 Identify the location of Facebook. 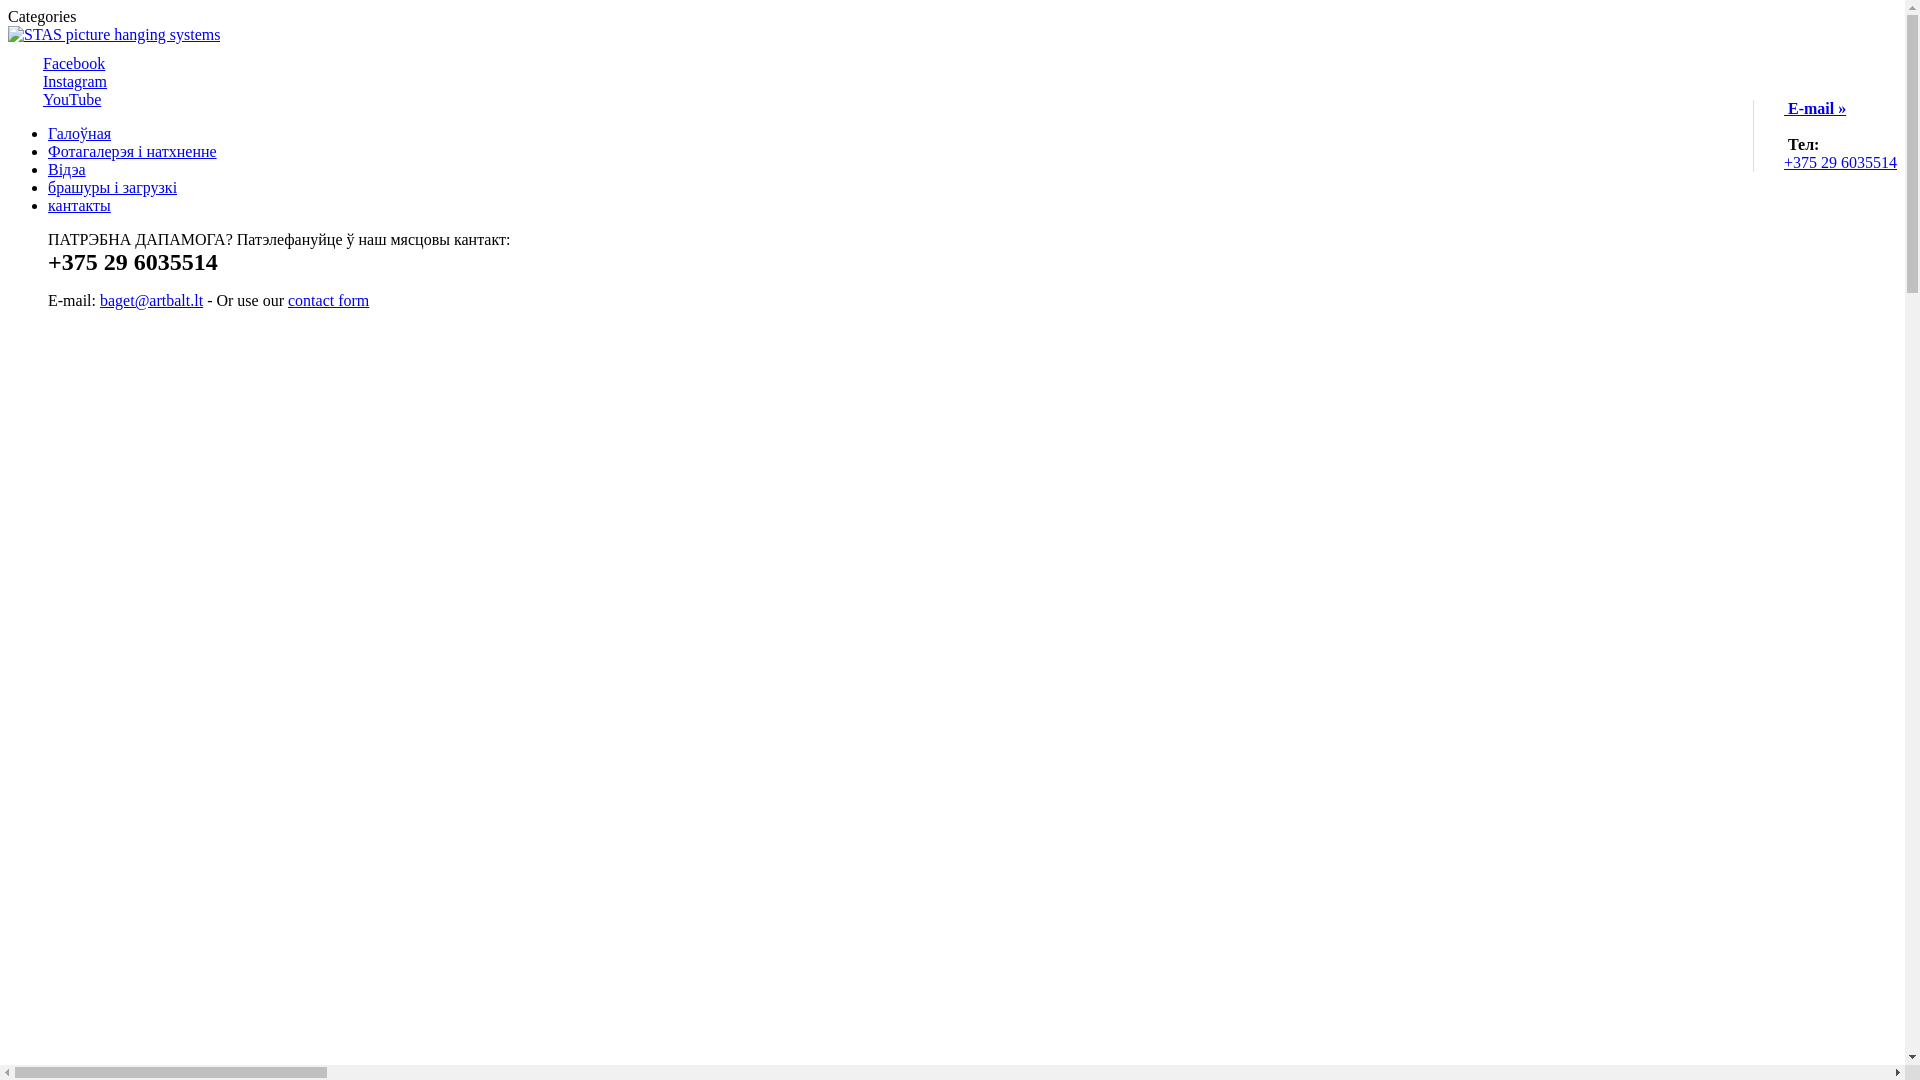
(74, 64).